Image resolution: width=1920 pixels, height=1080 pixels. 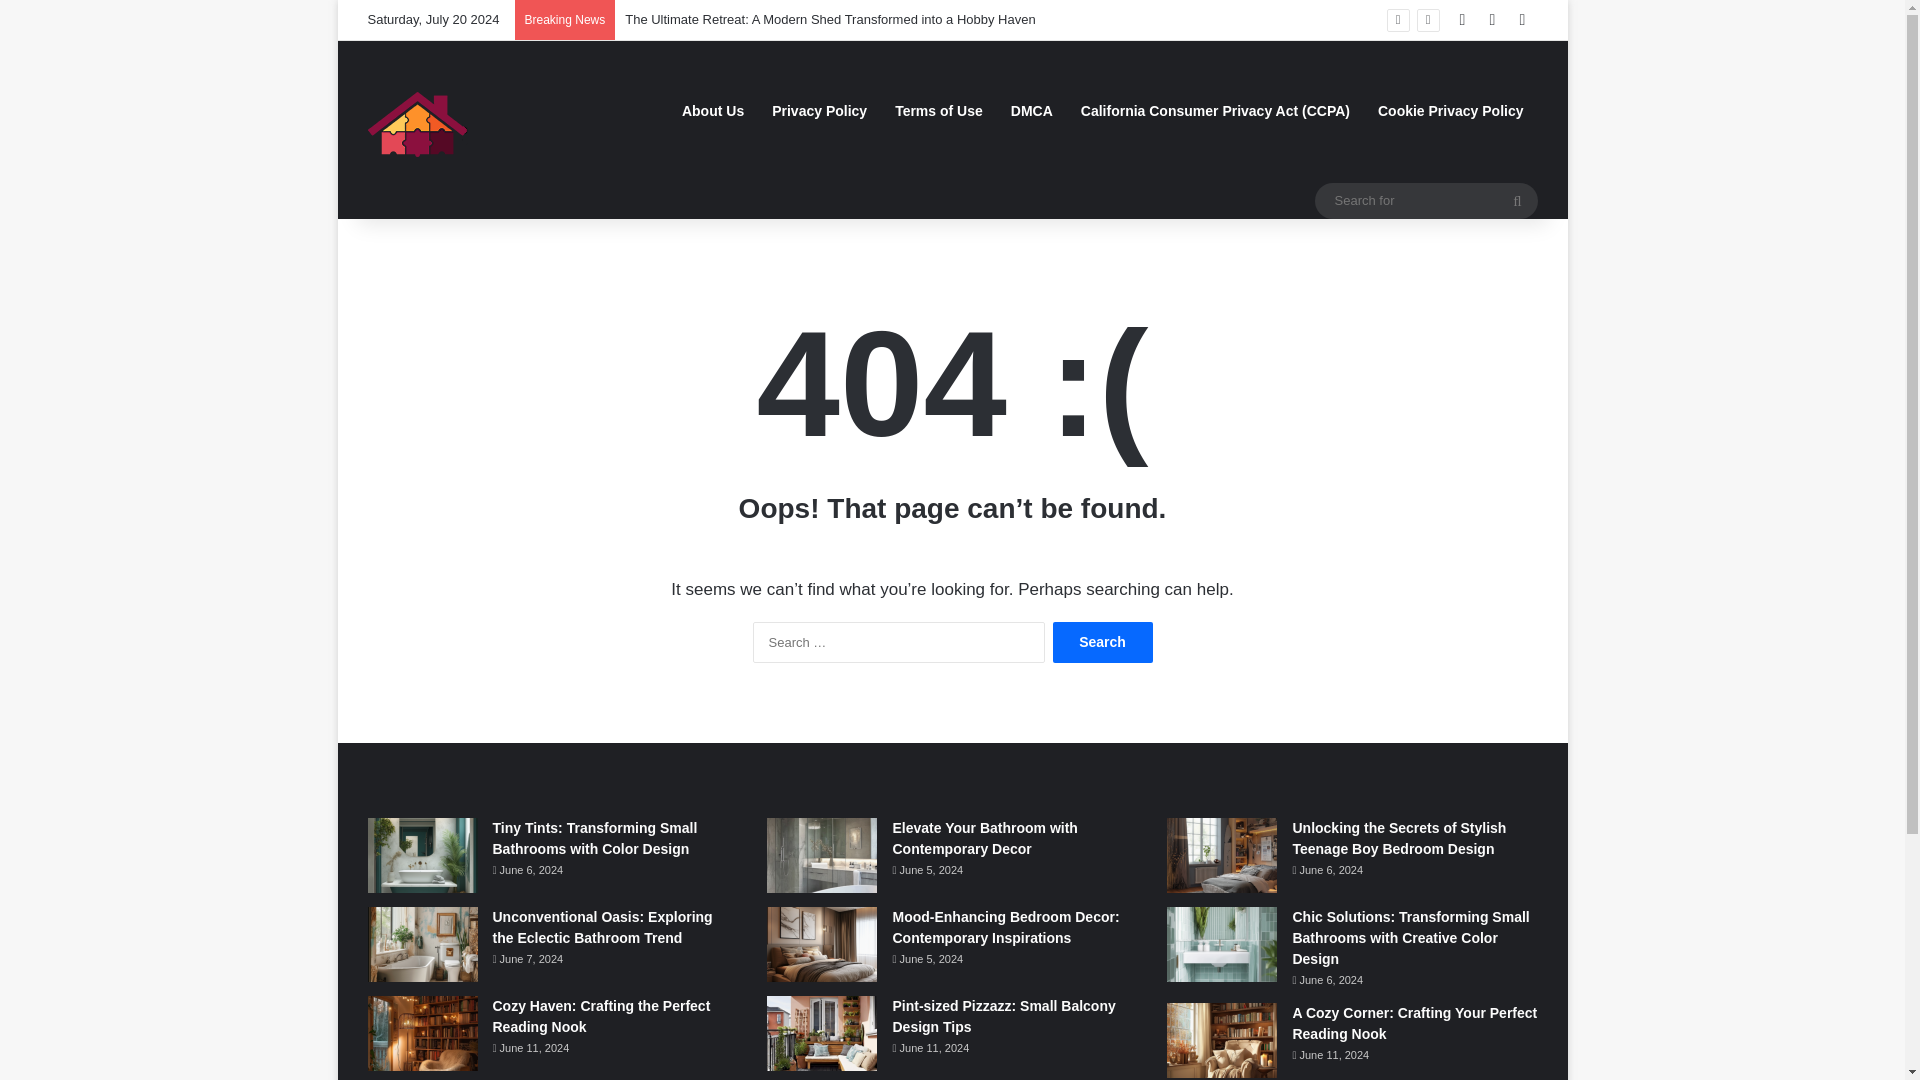 I want to click on Tiny Tints: Transforming Small Bathrooms with Color Design, so click(x=594, y=838).